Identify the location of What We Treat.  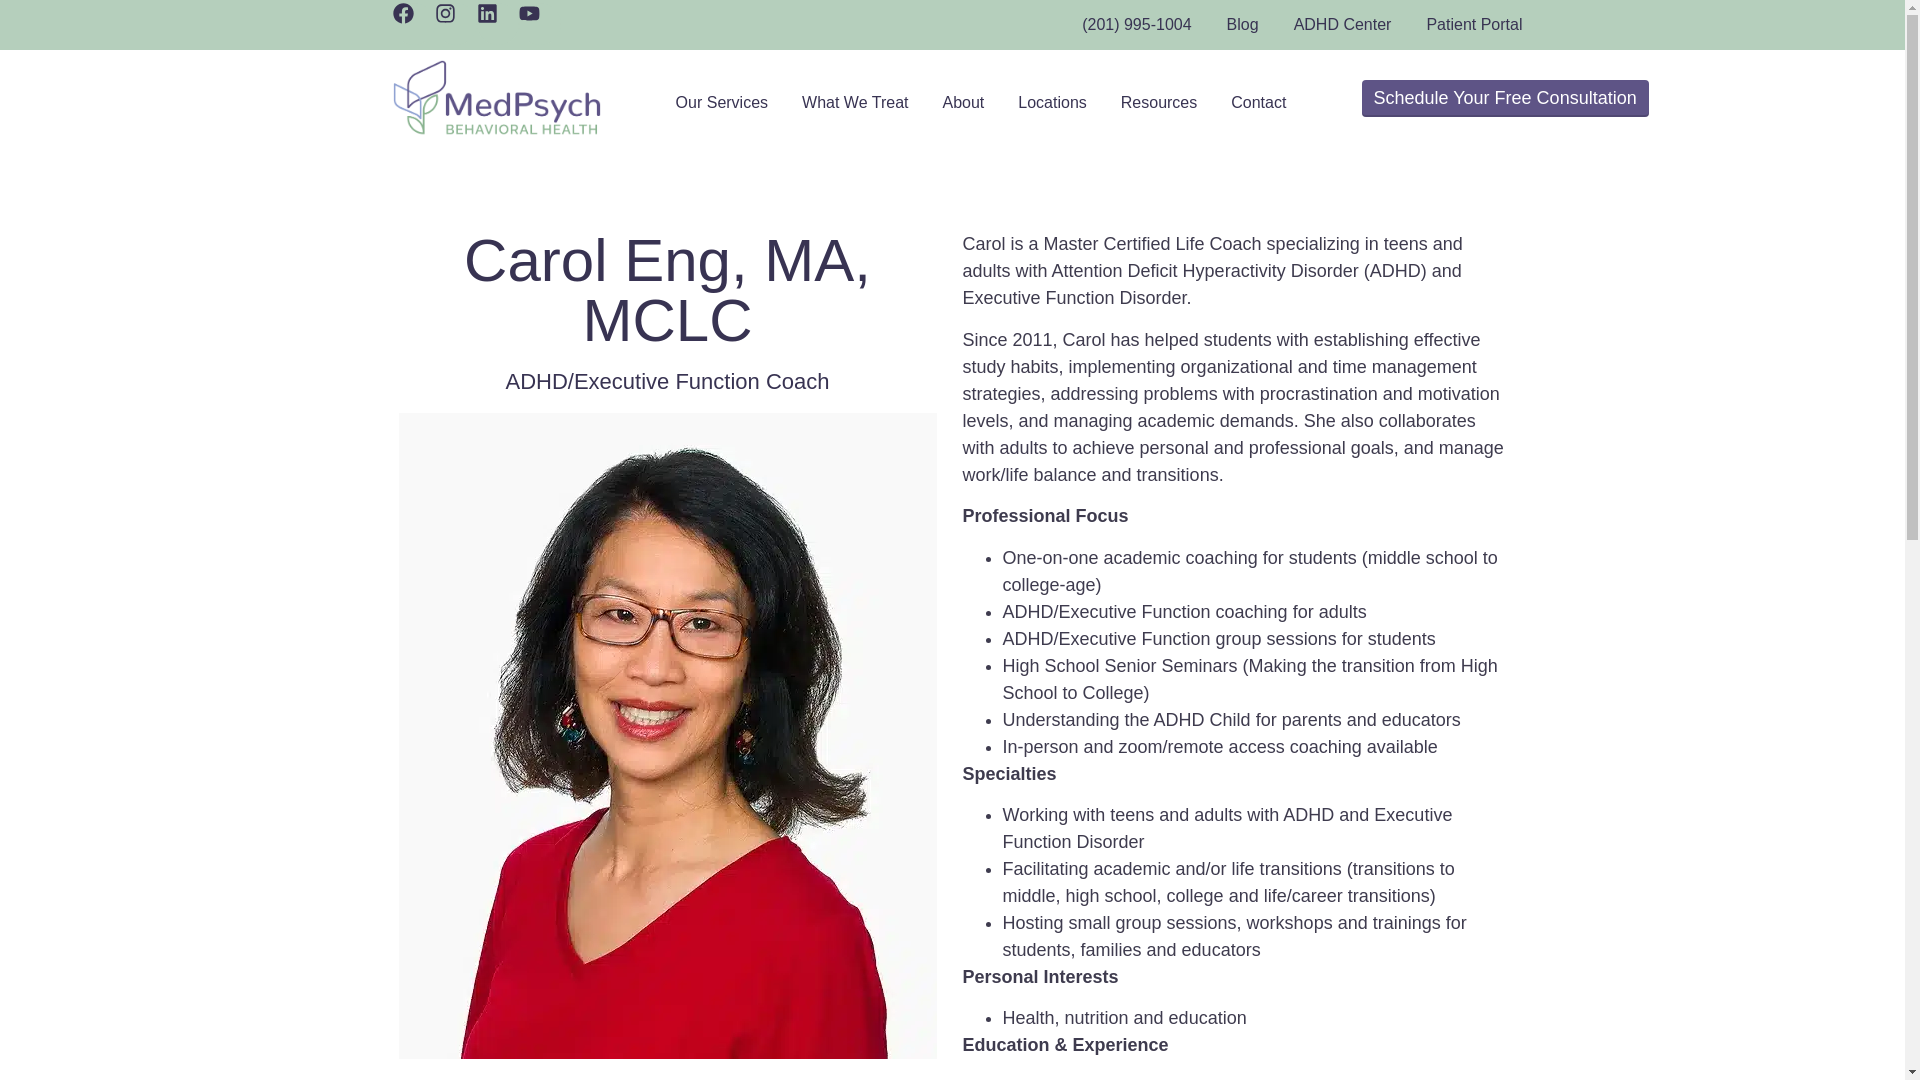
(855, 102).